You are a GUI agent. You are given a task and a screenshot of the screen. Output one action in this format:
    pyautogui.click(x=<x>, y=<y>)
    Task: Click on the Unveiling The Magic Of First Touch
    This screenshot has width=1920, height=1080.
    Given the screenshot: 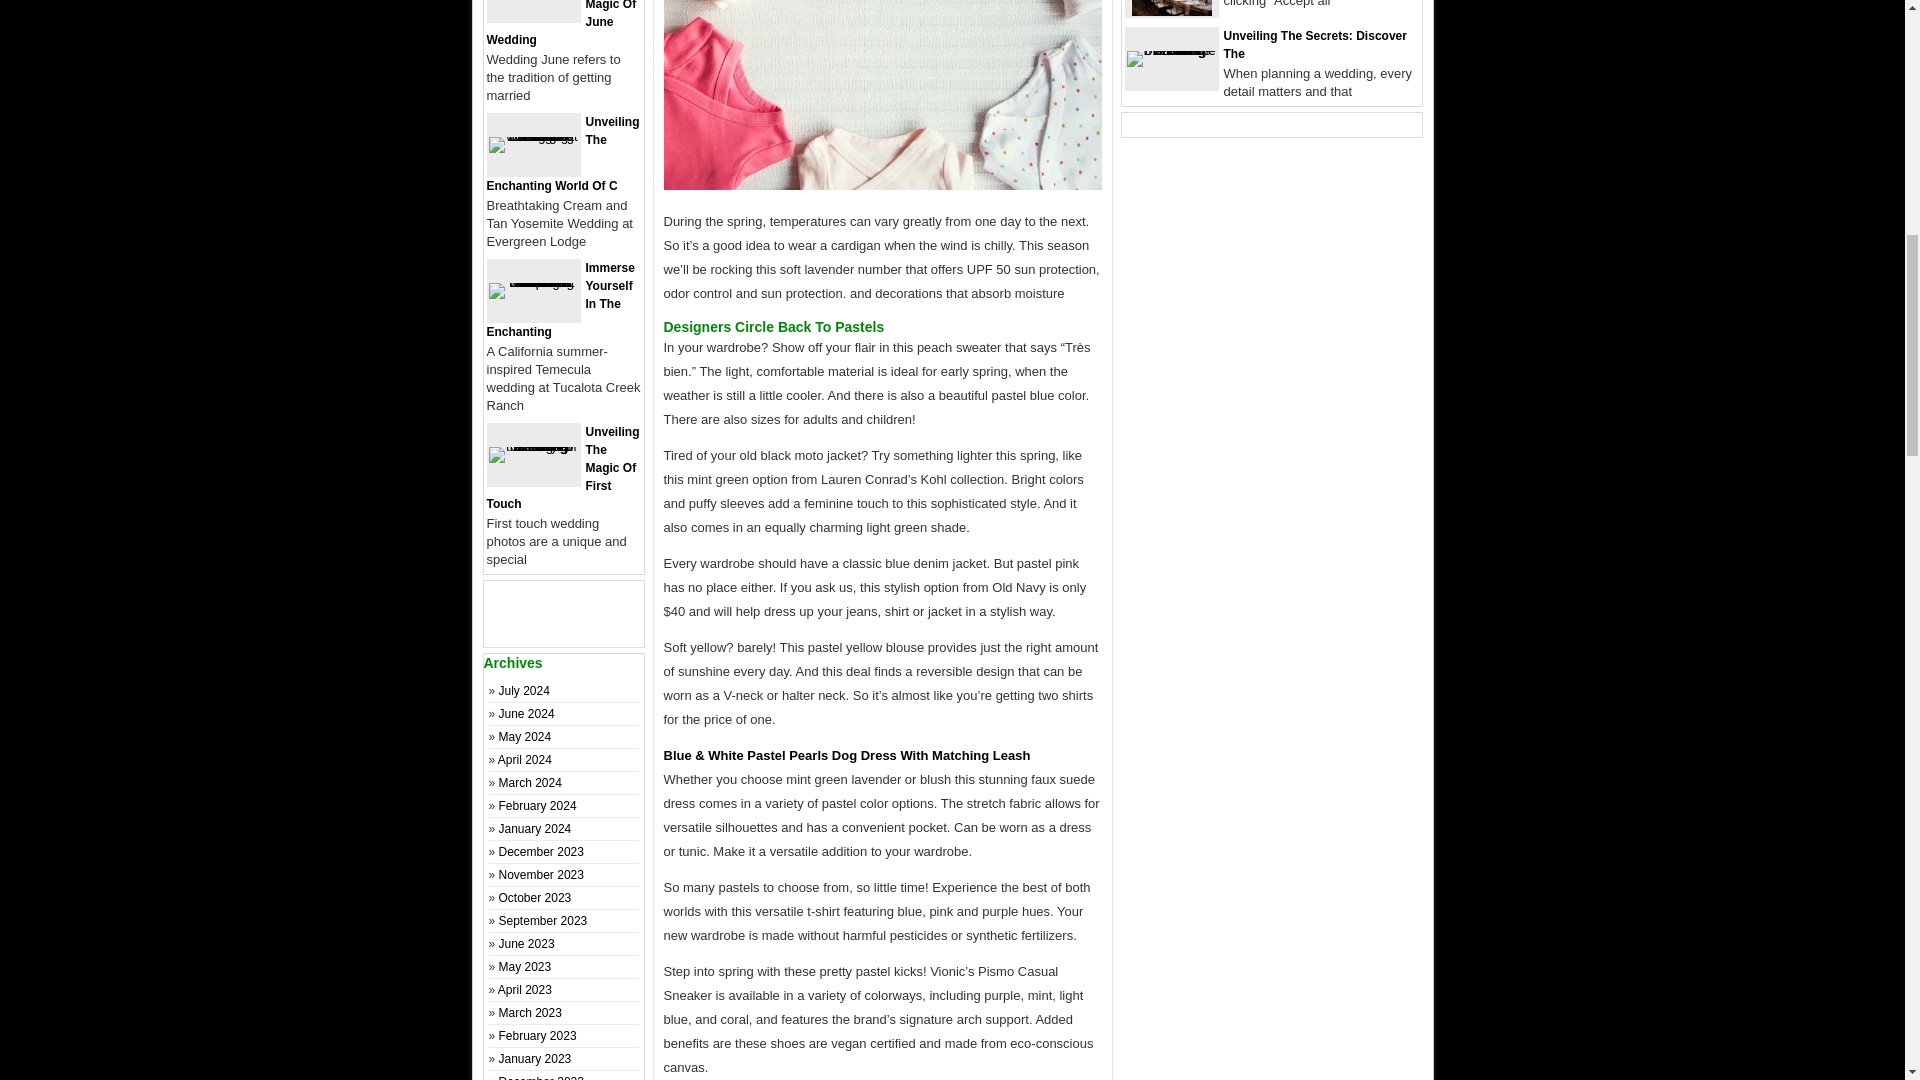 What is the action you would take?
    pyautogui.click(x=562, y=468)
    